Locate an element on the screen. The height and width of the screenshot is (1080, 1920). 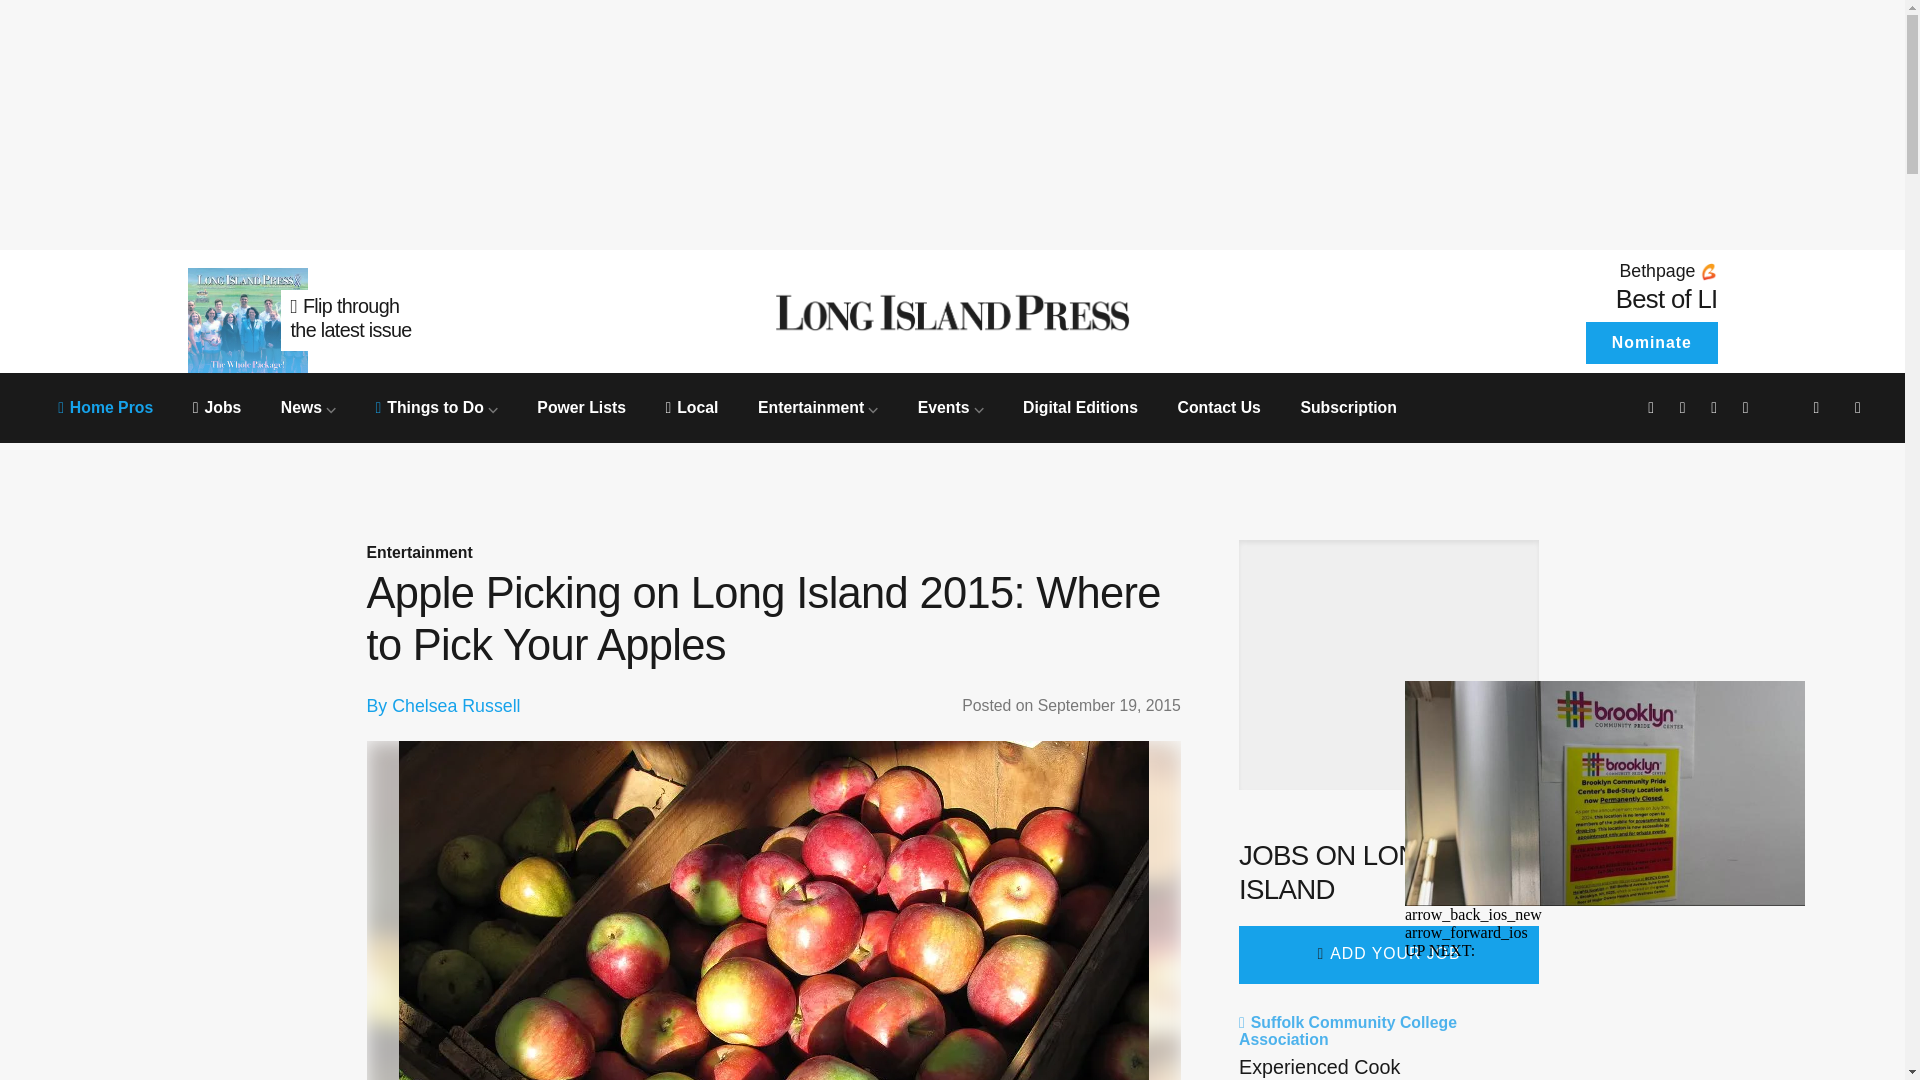
News is located at coordinates (308, 406).